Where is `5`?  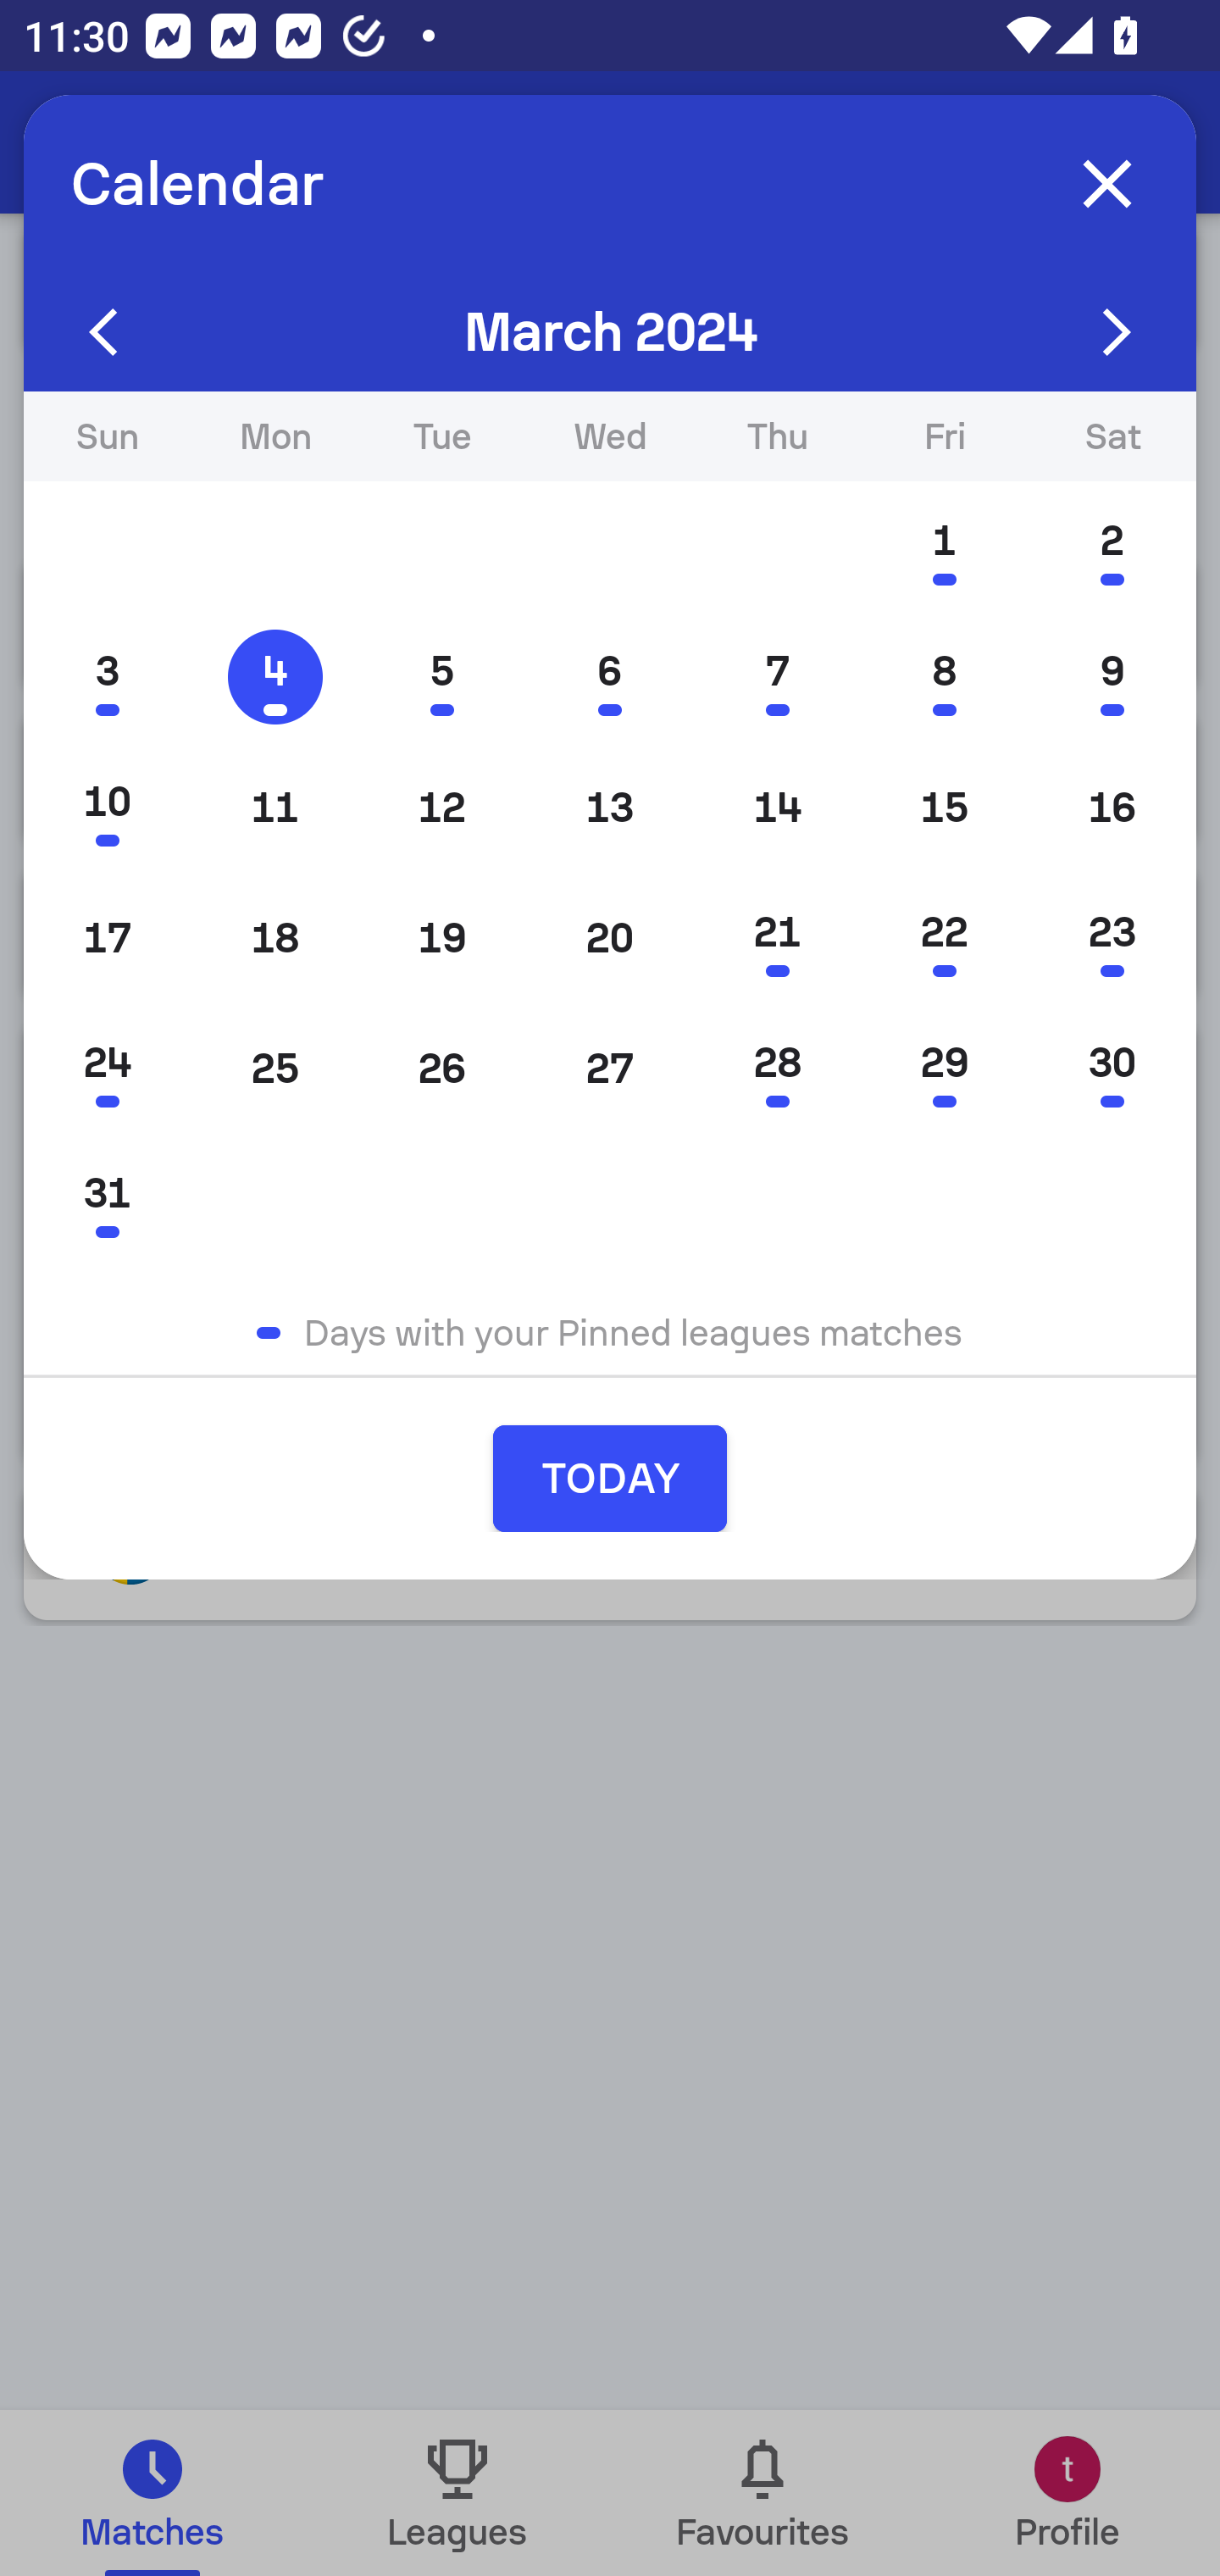 5 is located at coordinates (442, 677).